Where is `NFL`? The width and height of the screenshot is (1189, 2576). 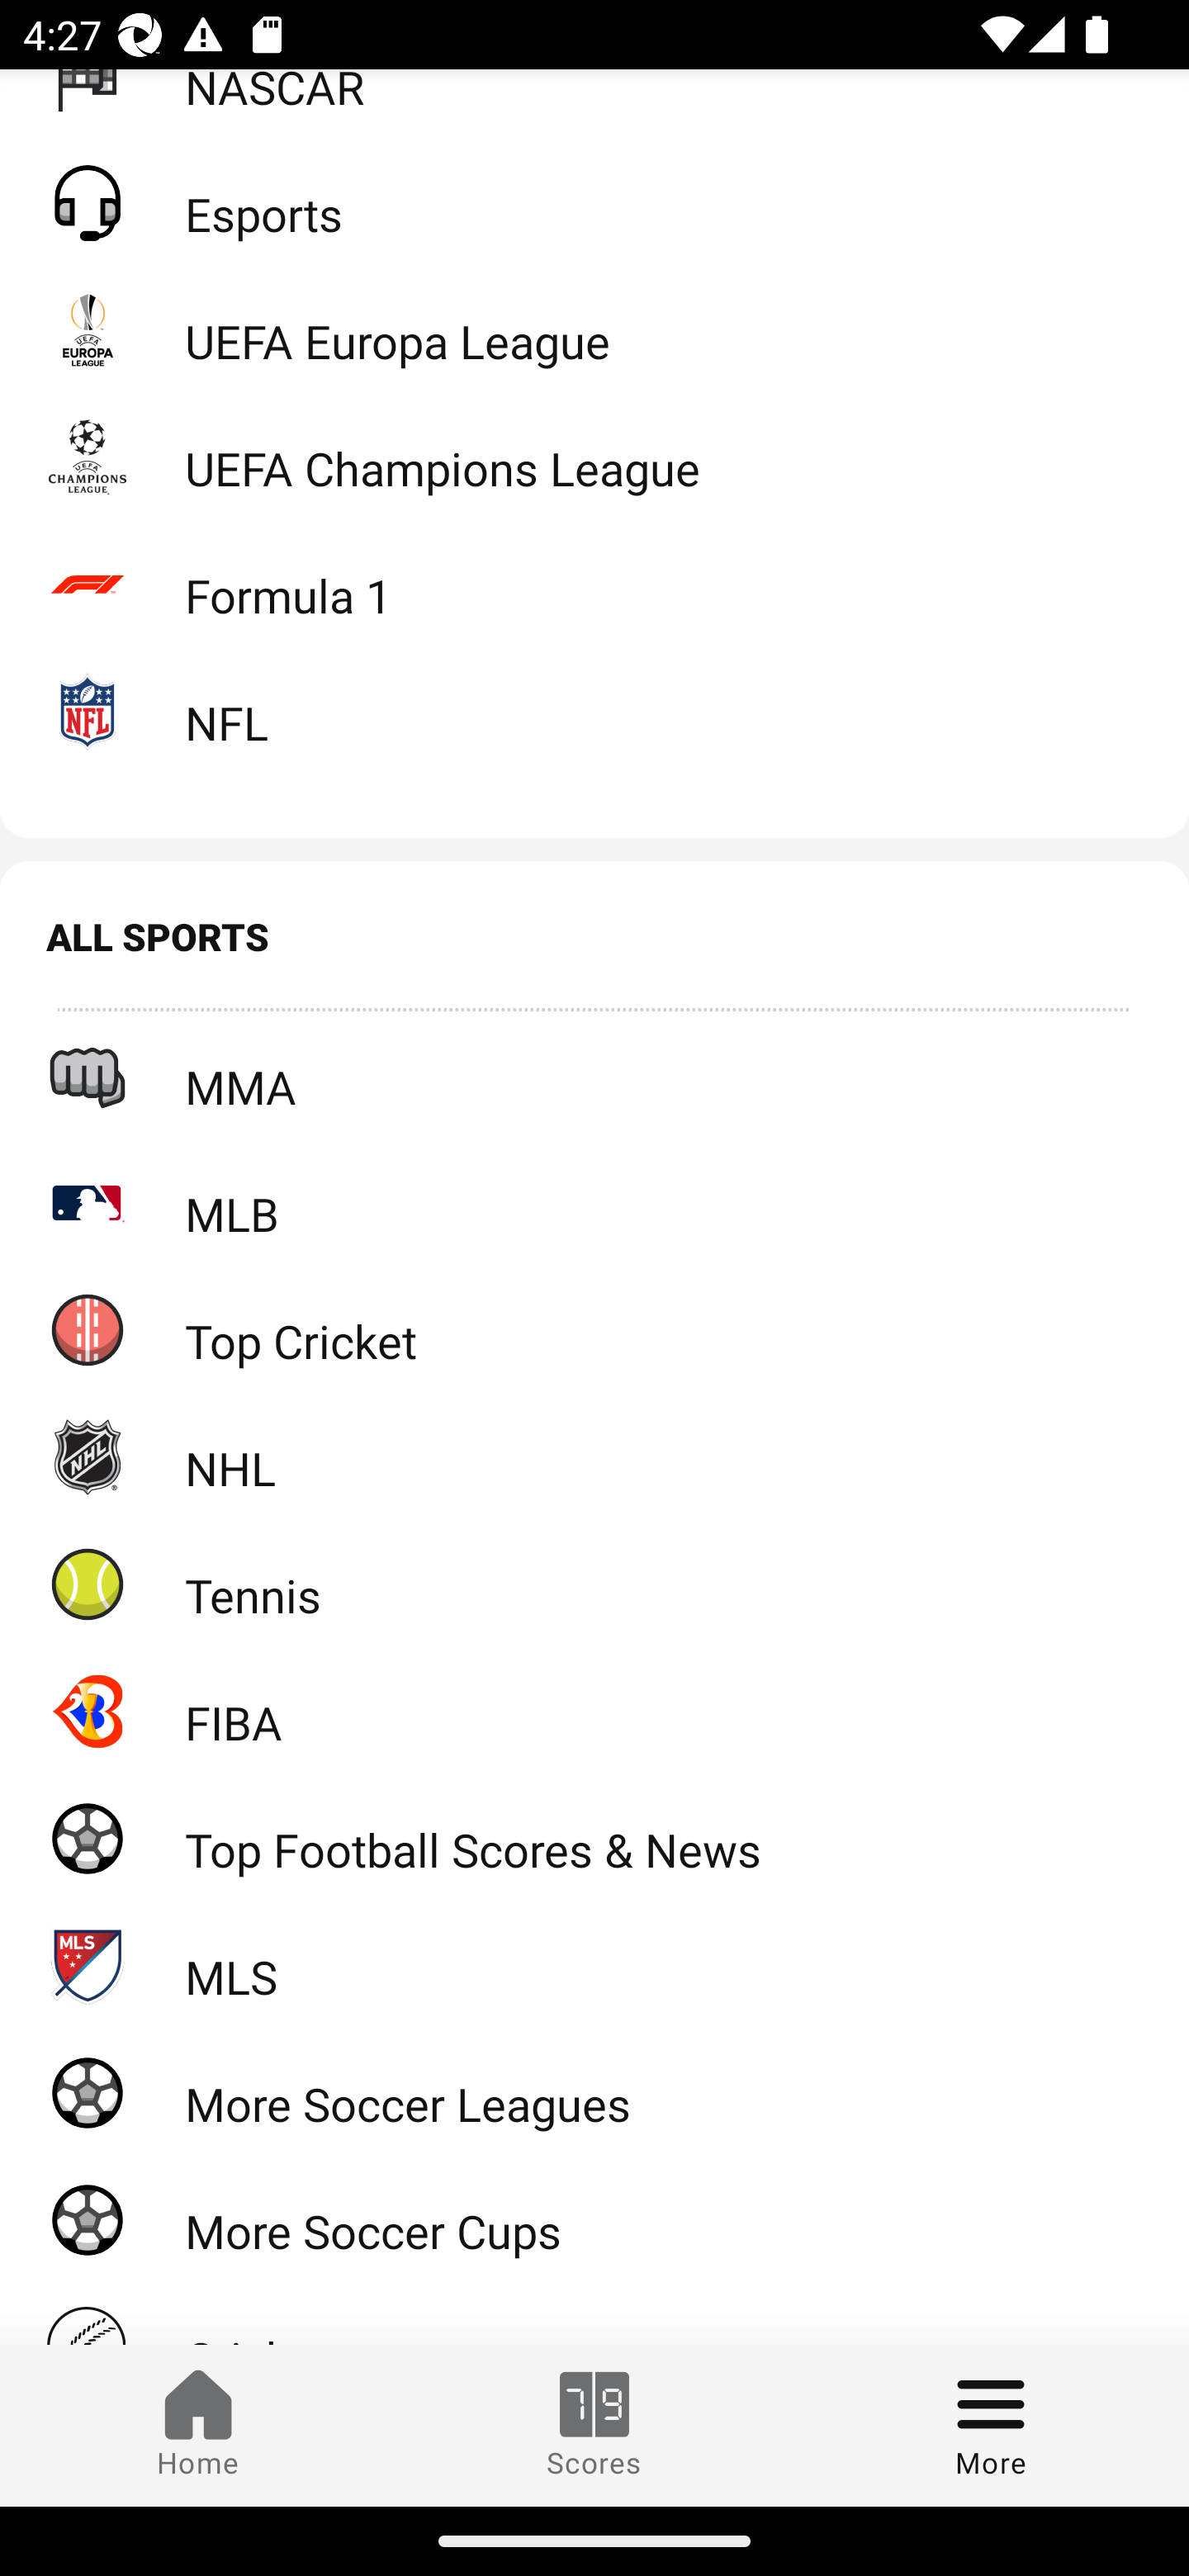
NFL is located at coordinates (594, 711).